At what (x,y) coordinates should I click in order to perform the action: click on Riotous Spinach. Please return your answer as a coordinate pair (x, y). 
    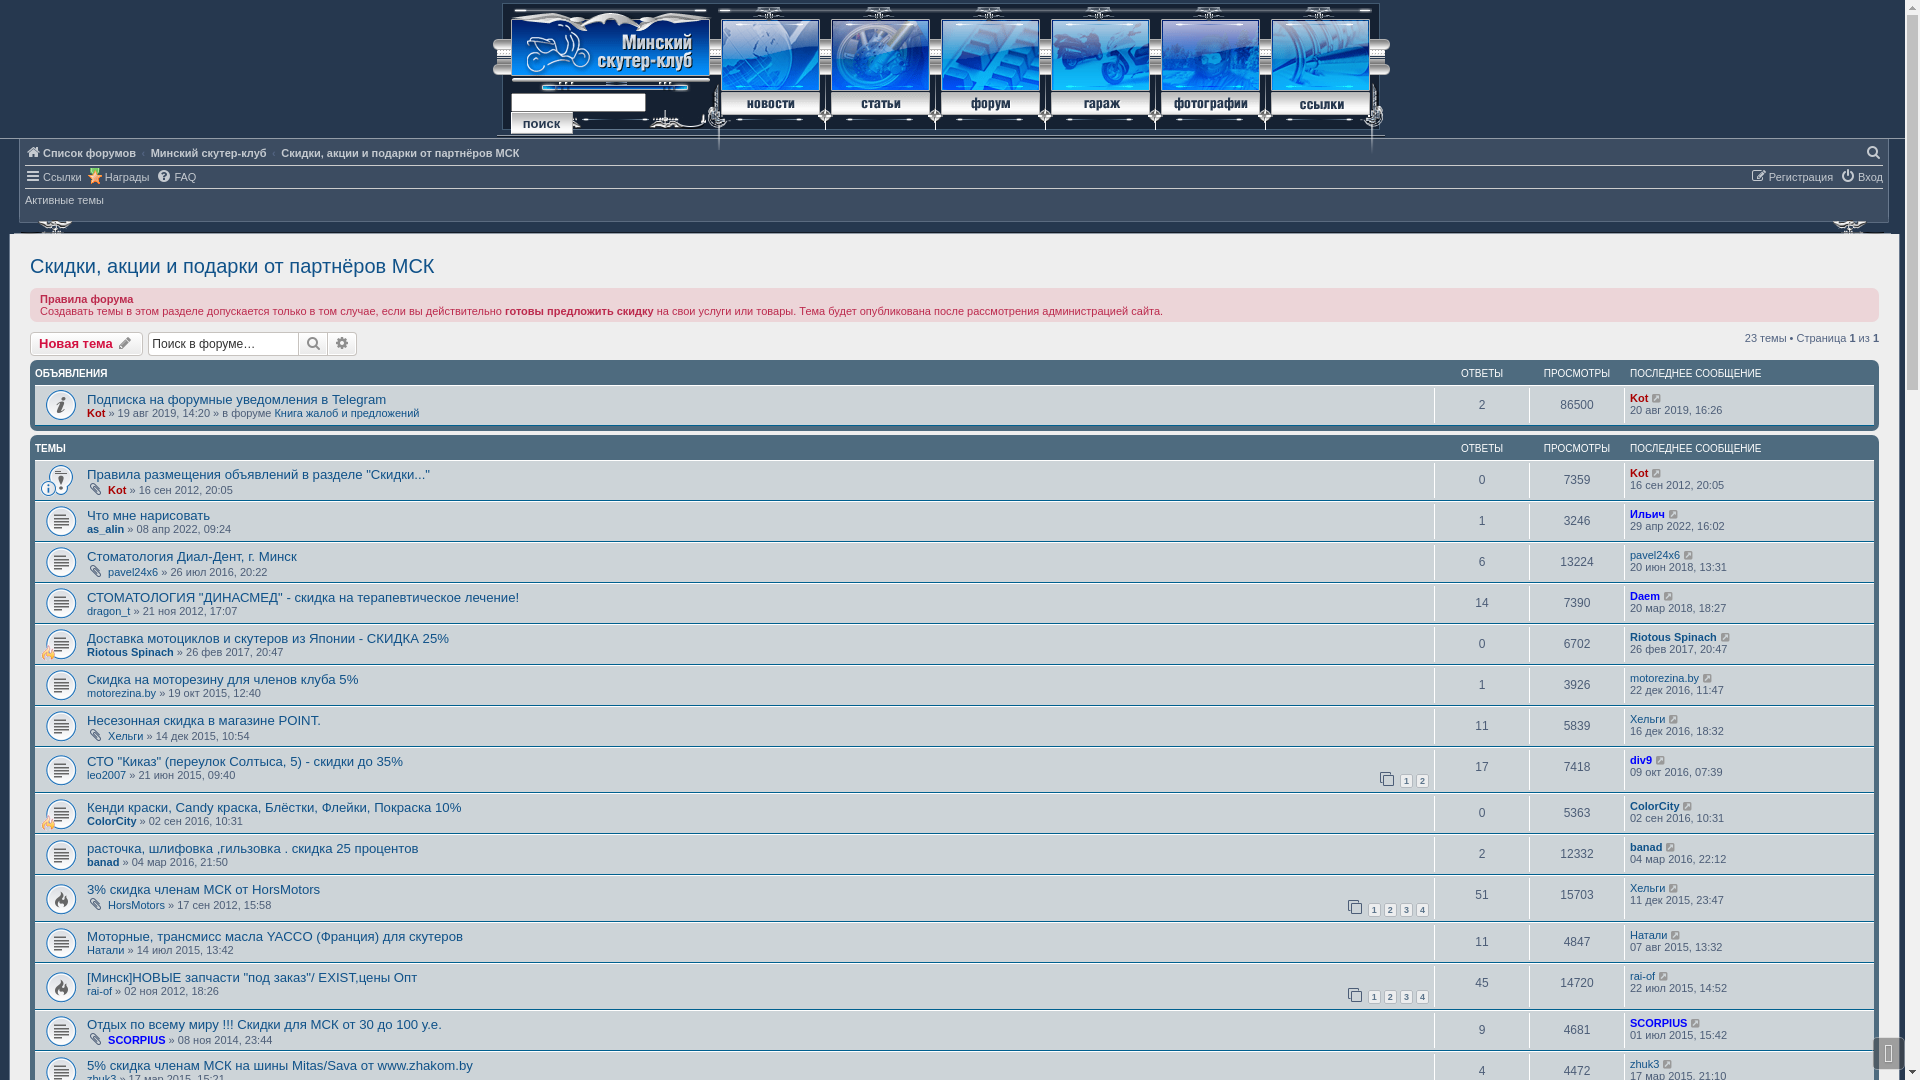
    Looking at the image, I should click on (130, 652).